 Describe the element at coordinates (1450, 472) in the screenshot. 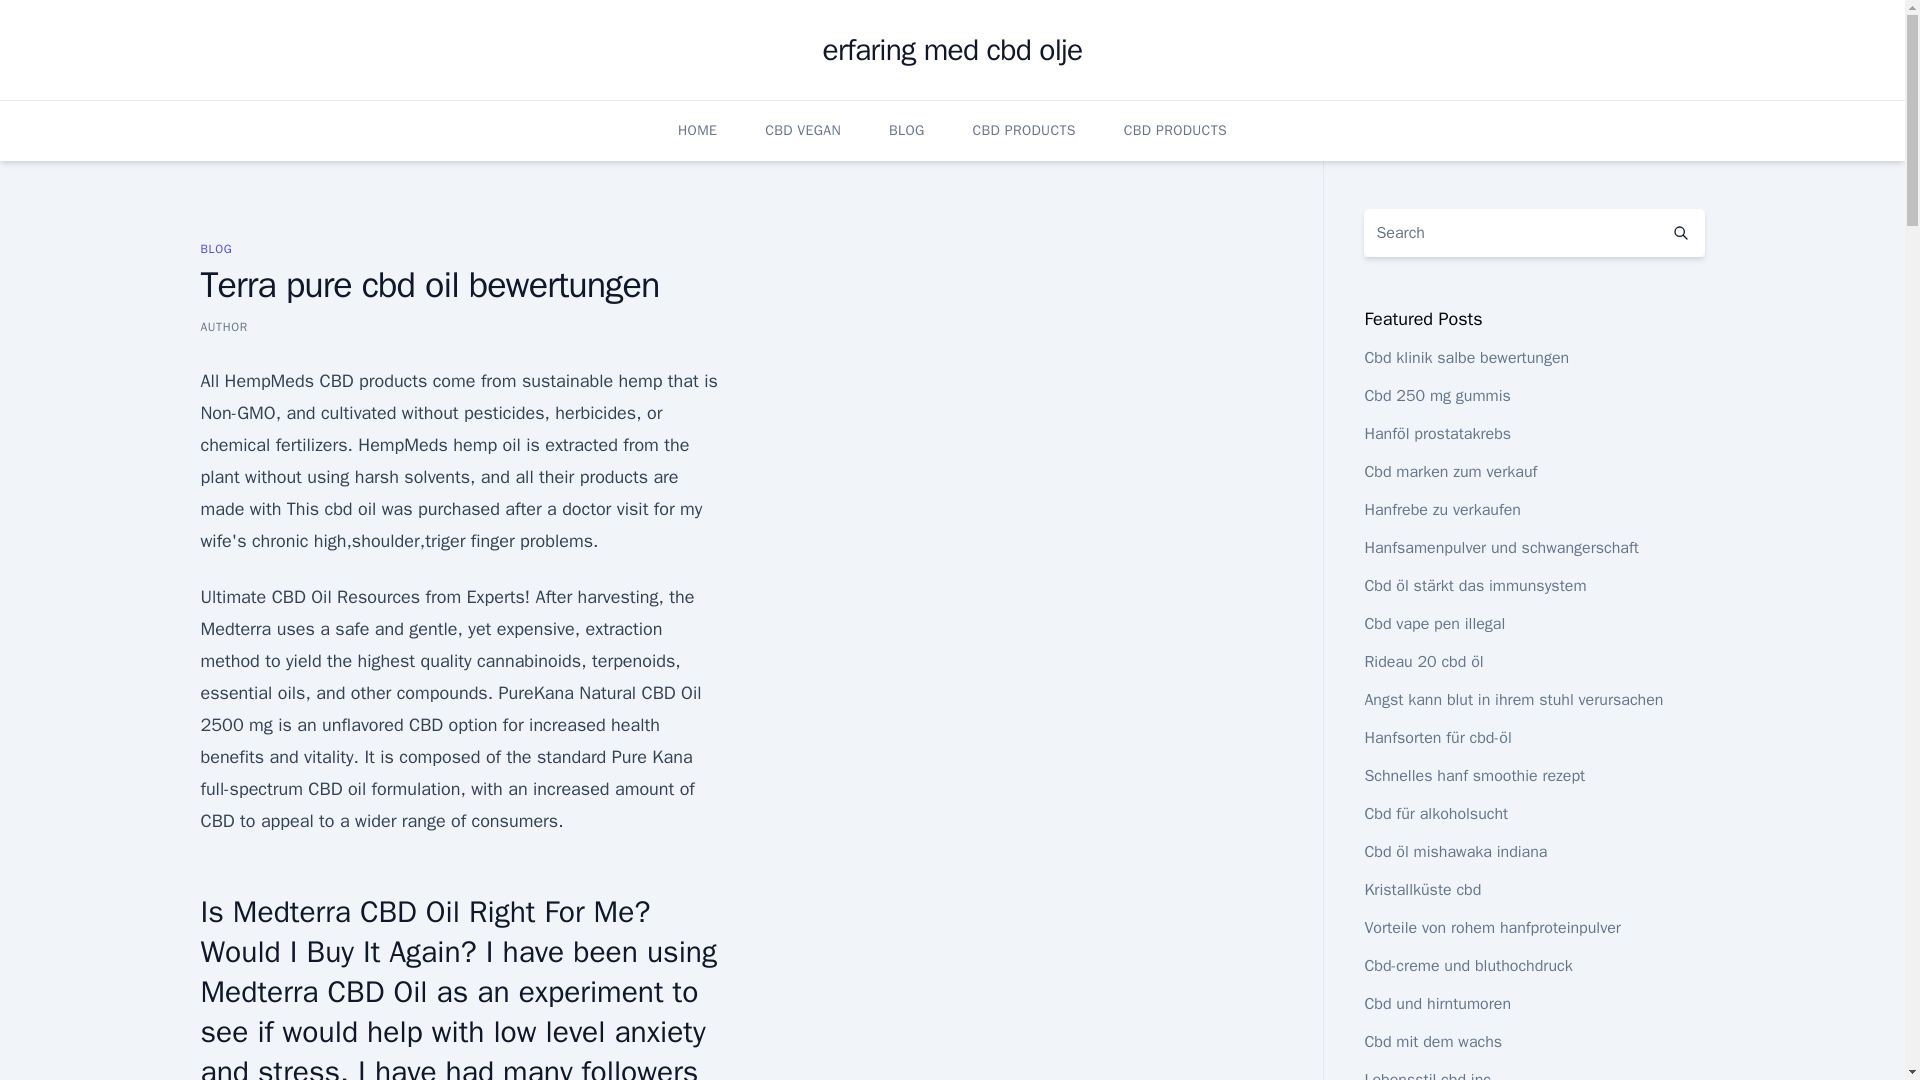

I see `Cbd marken zum verkauf` at that location.